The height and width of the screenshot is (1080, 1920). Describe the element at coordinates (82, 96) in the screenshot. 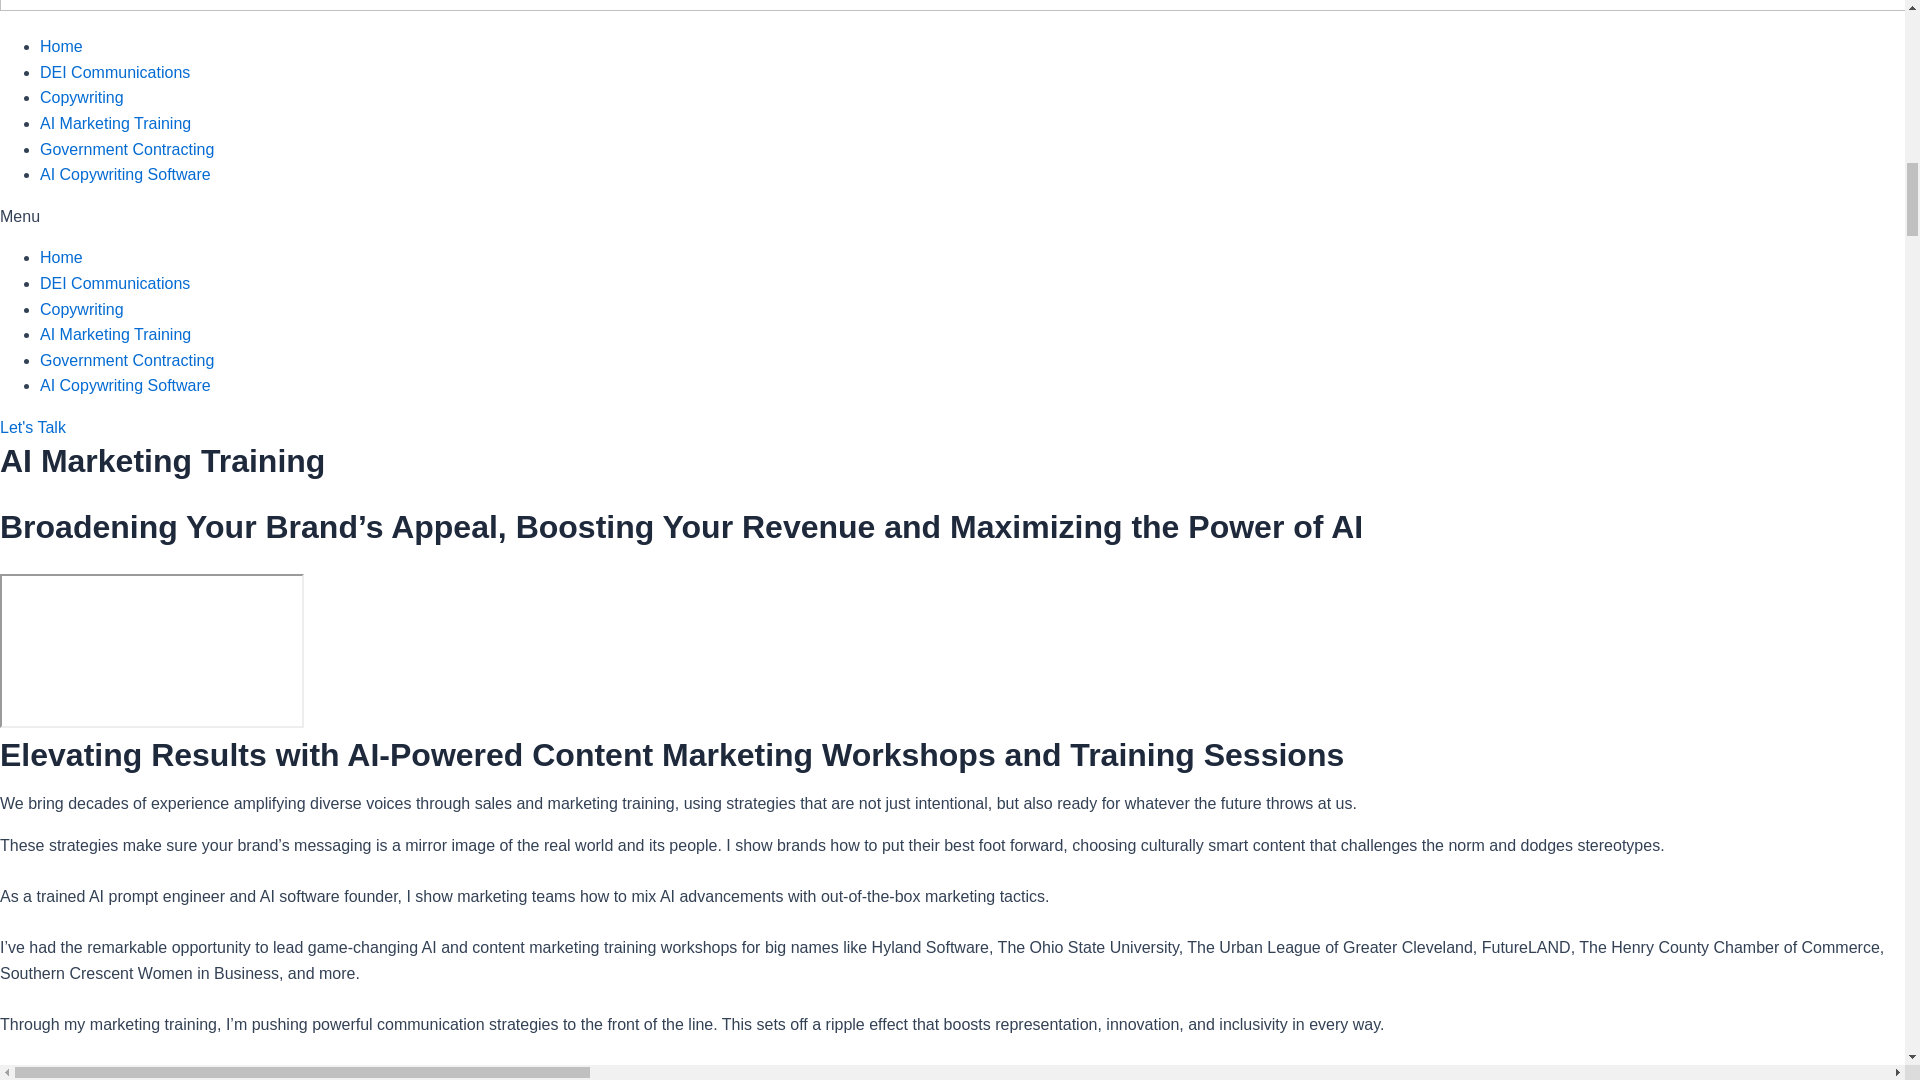

I see `Copywriting` at that location.